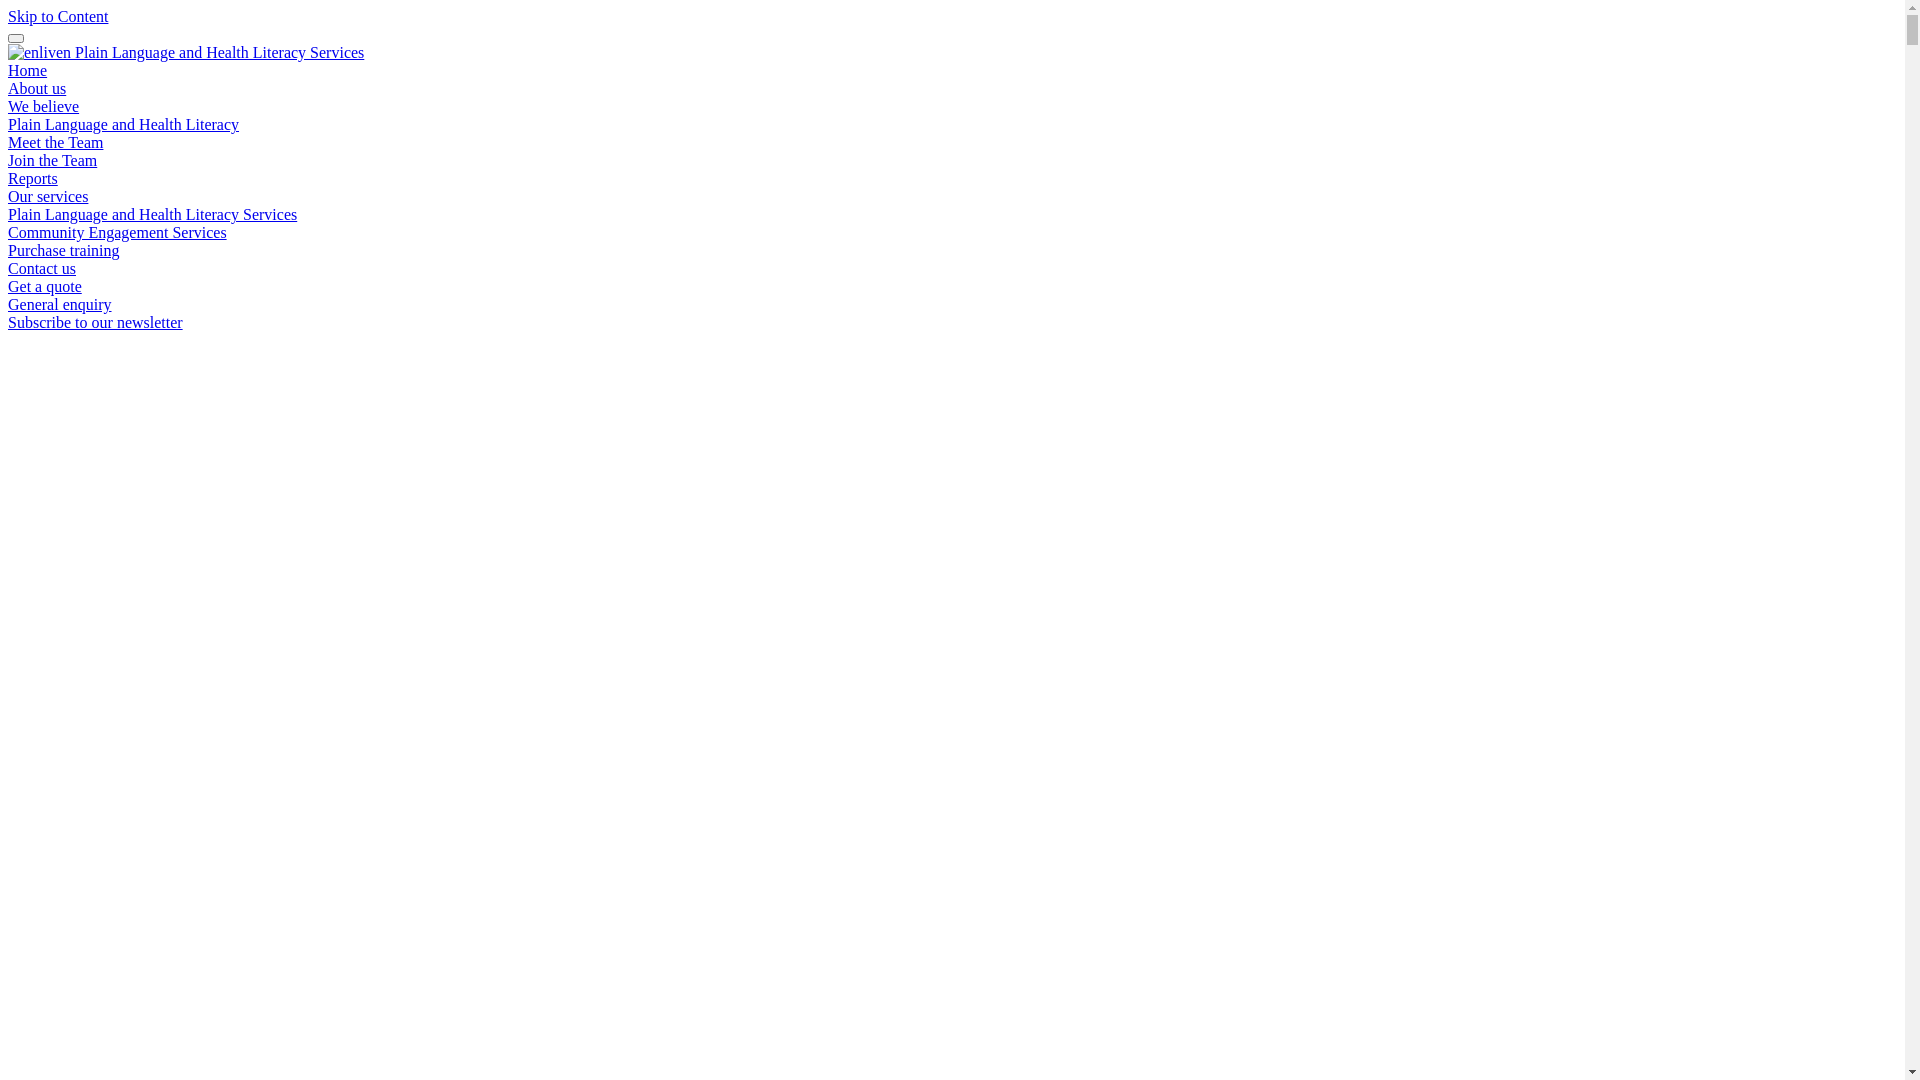 This screenshot has width=1920, height=1080. Describe the element at coordinates (45, 286) in the screenshot. I see `Get a quote` at that location.